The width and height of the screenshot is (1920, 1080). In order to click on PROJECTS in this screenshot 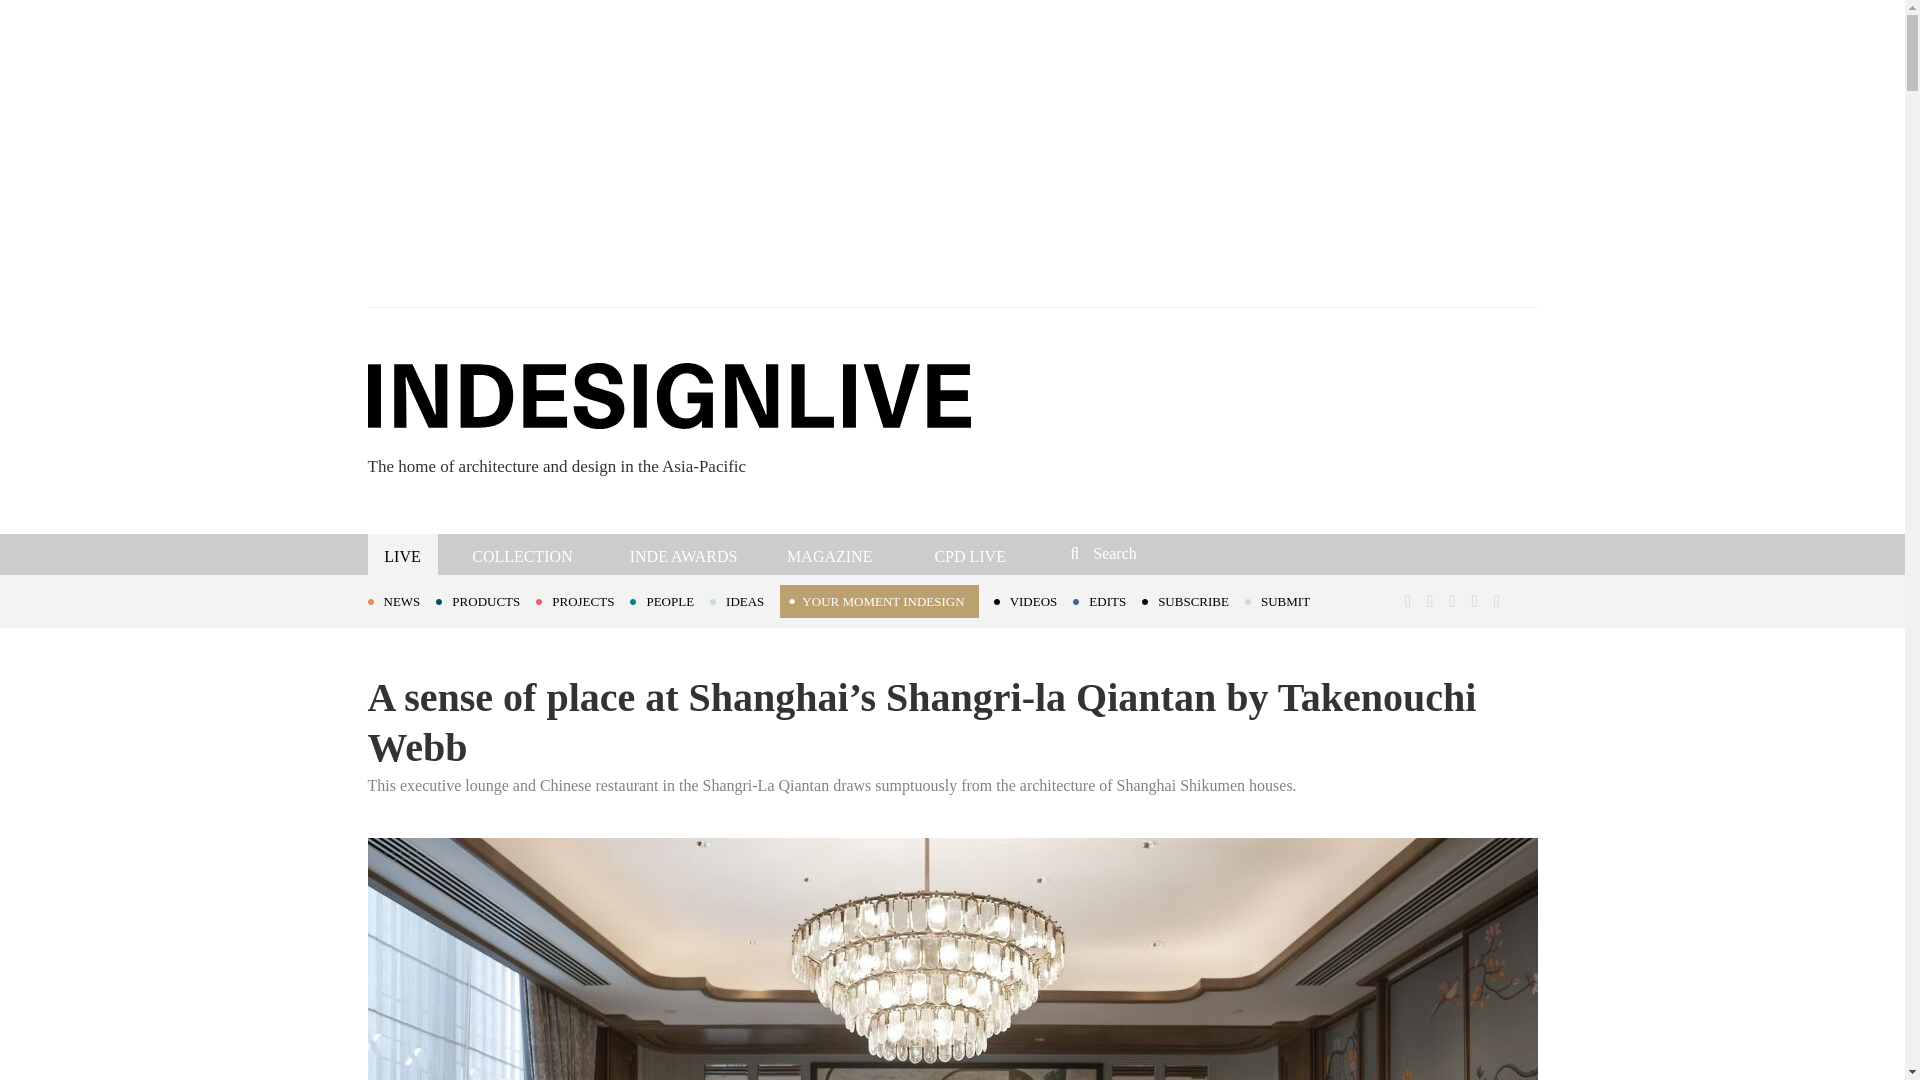, I will do `click(582, 600)`.